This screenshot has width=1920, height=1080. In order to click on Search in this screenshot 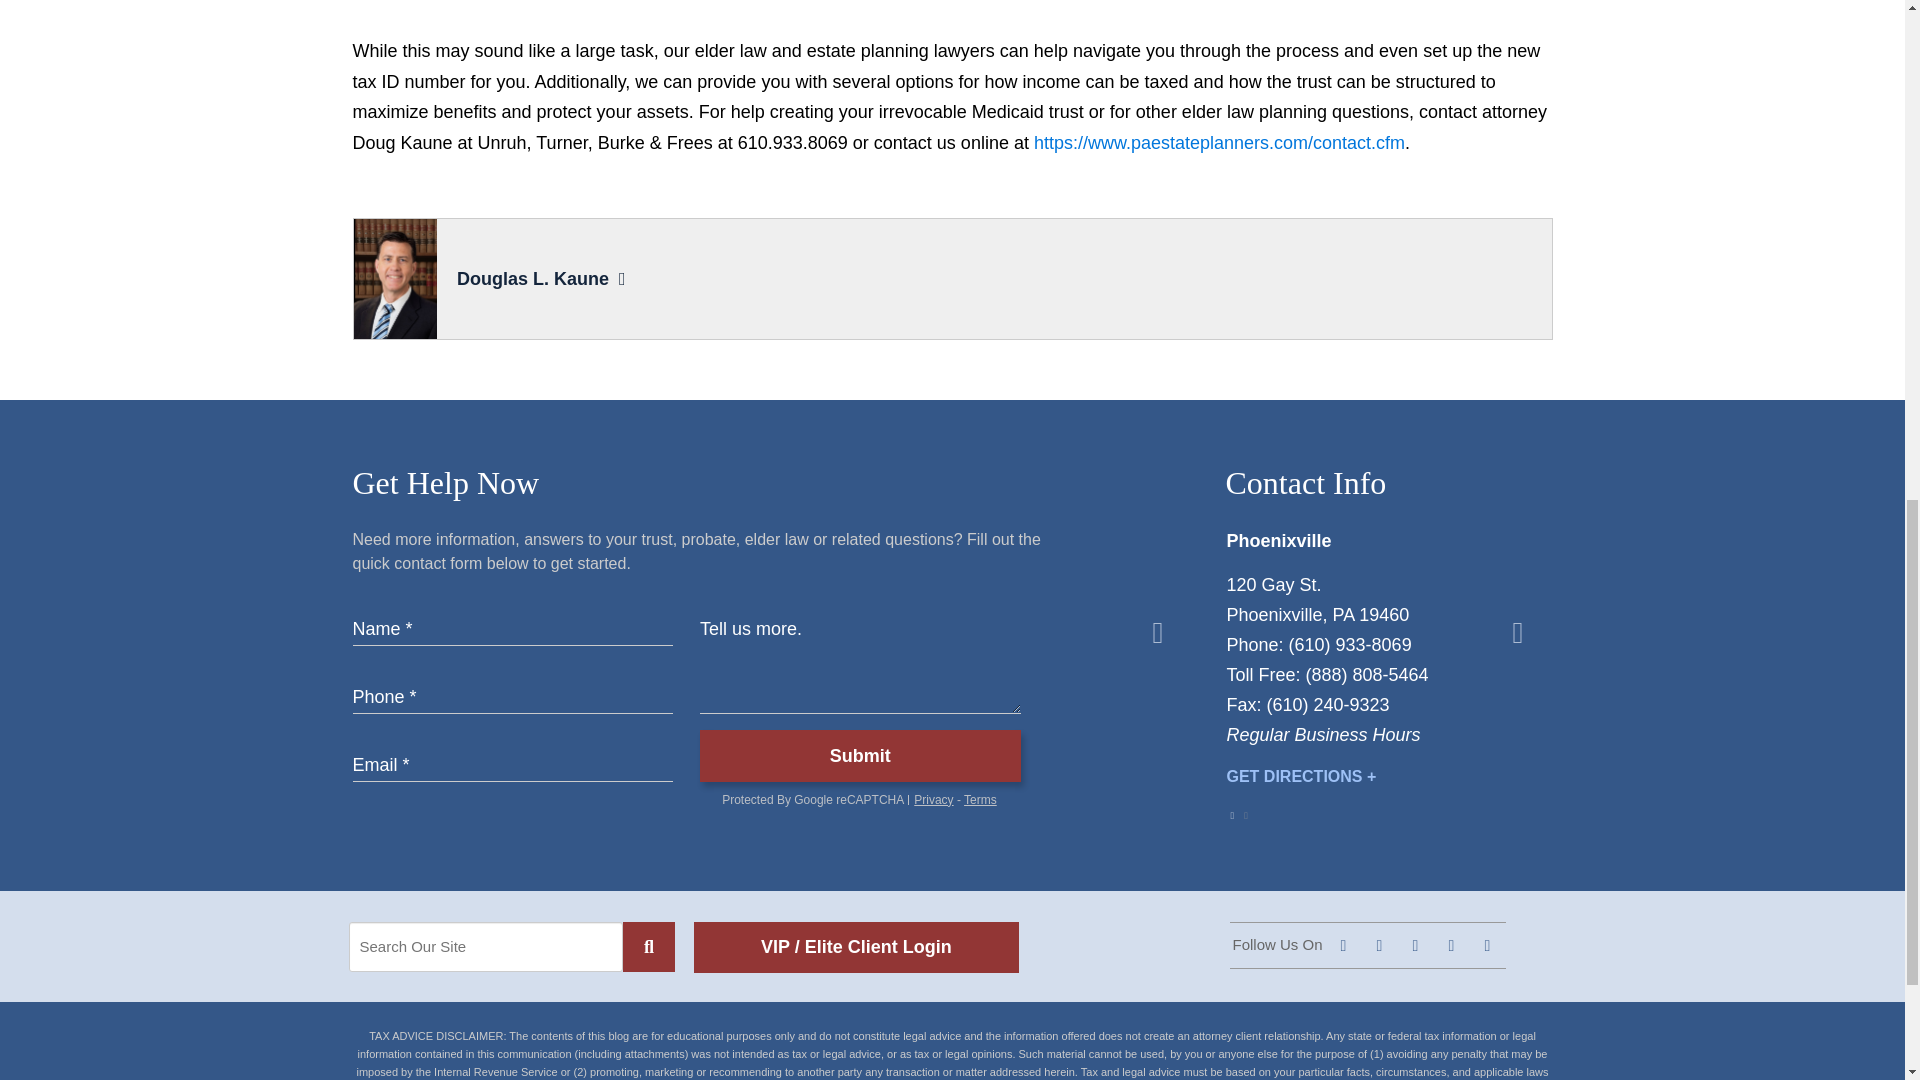, I will do `click(648, 947)`.